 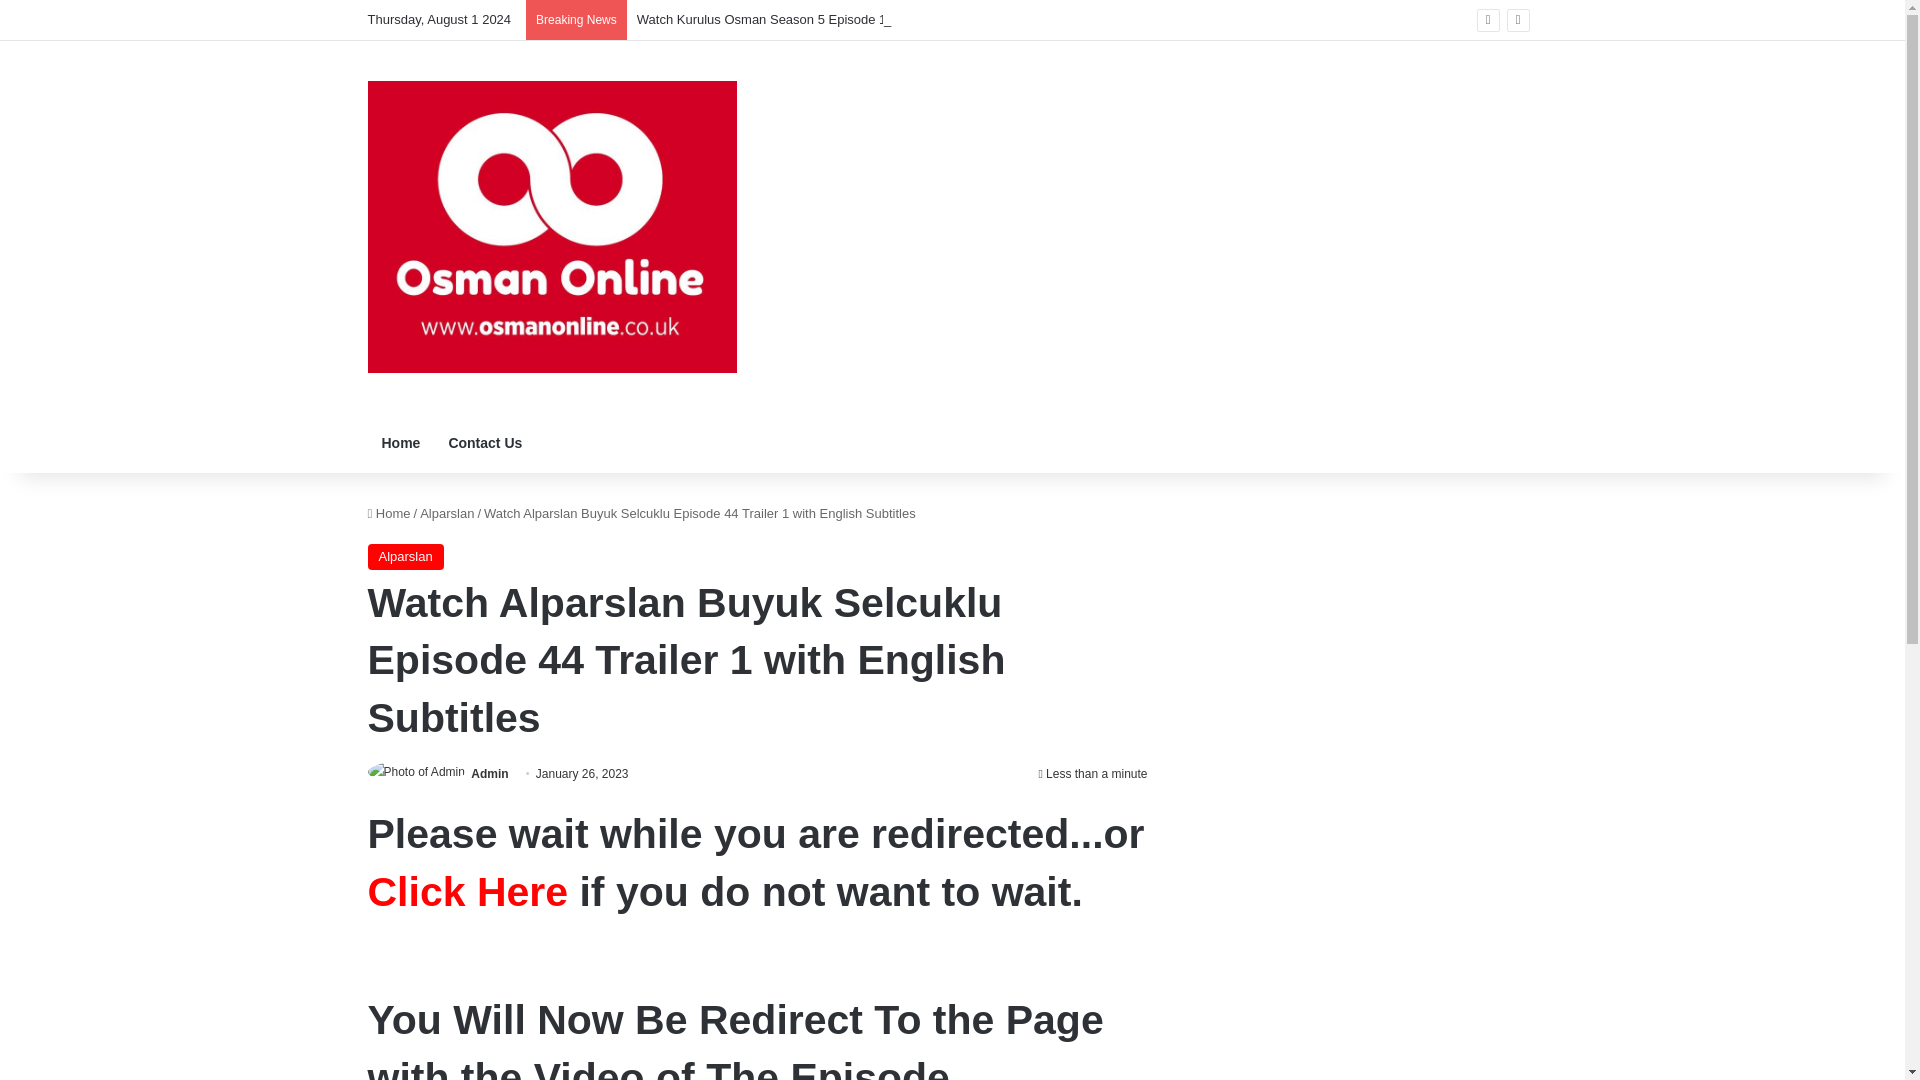 I want to click on Alparslan, so click(x=447, y=513).